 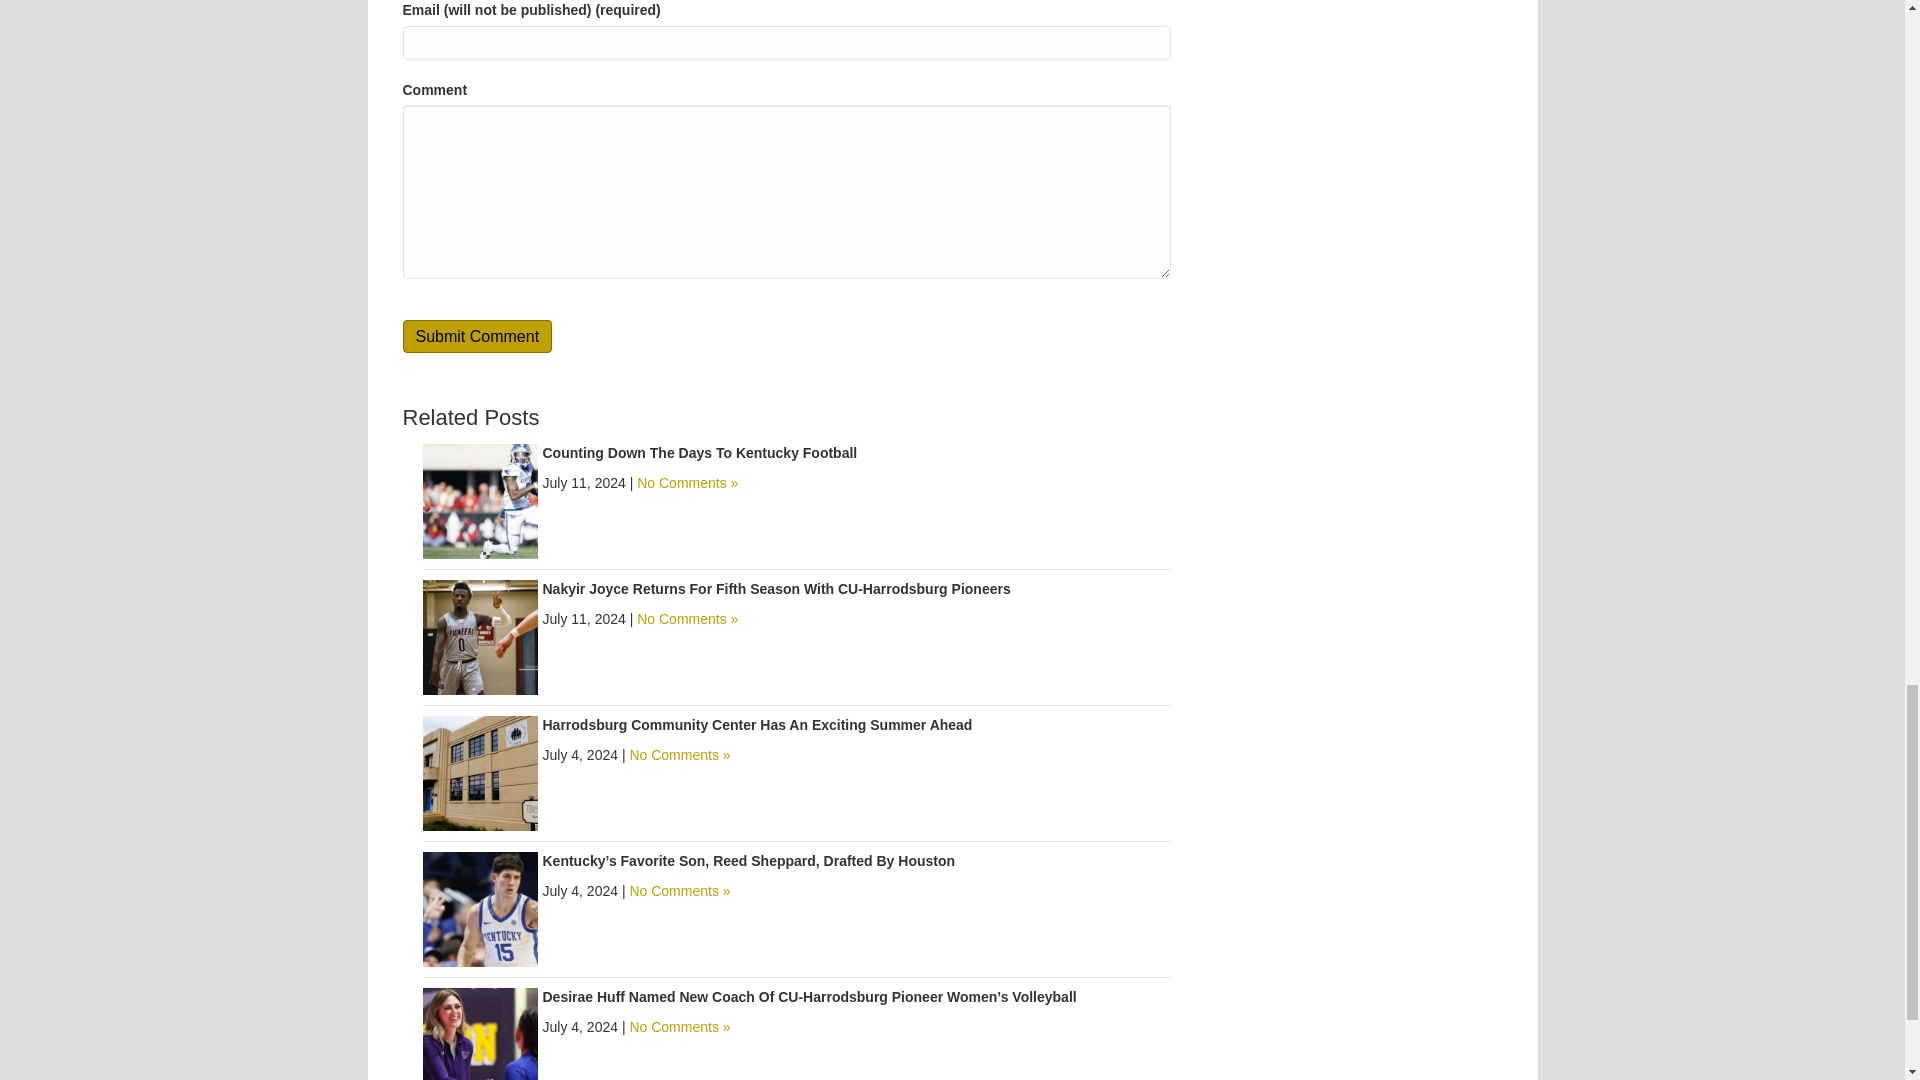 I want to click on Counting Down The Days To Kentucky Football, so click(x=698, y=452).